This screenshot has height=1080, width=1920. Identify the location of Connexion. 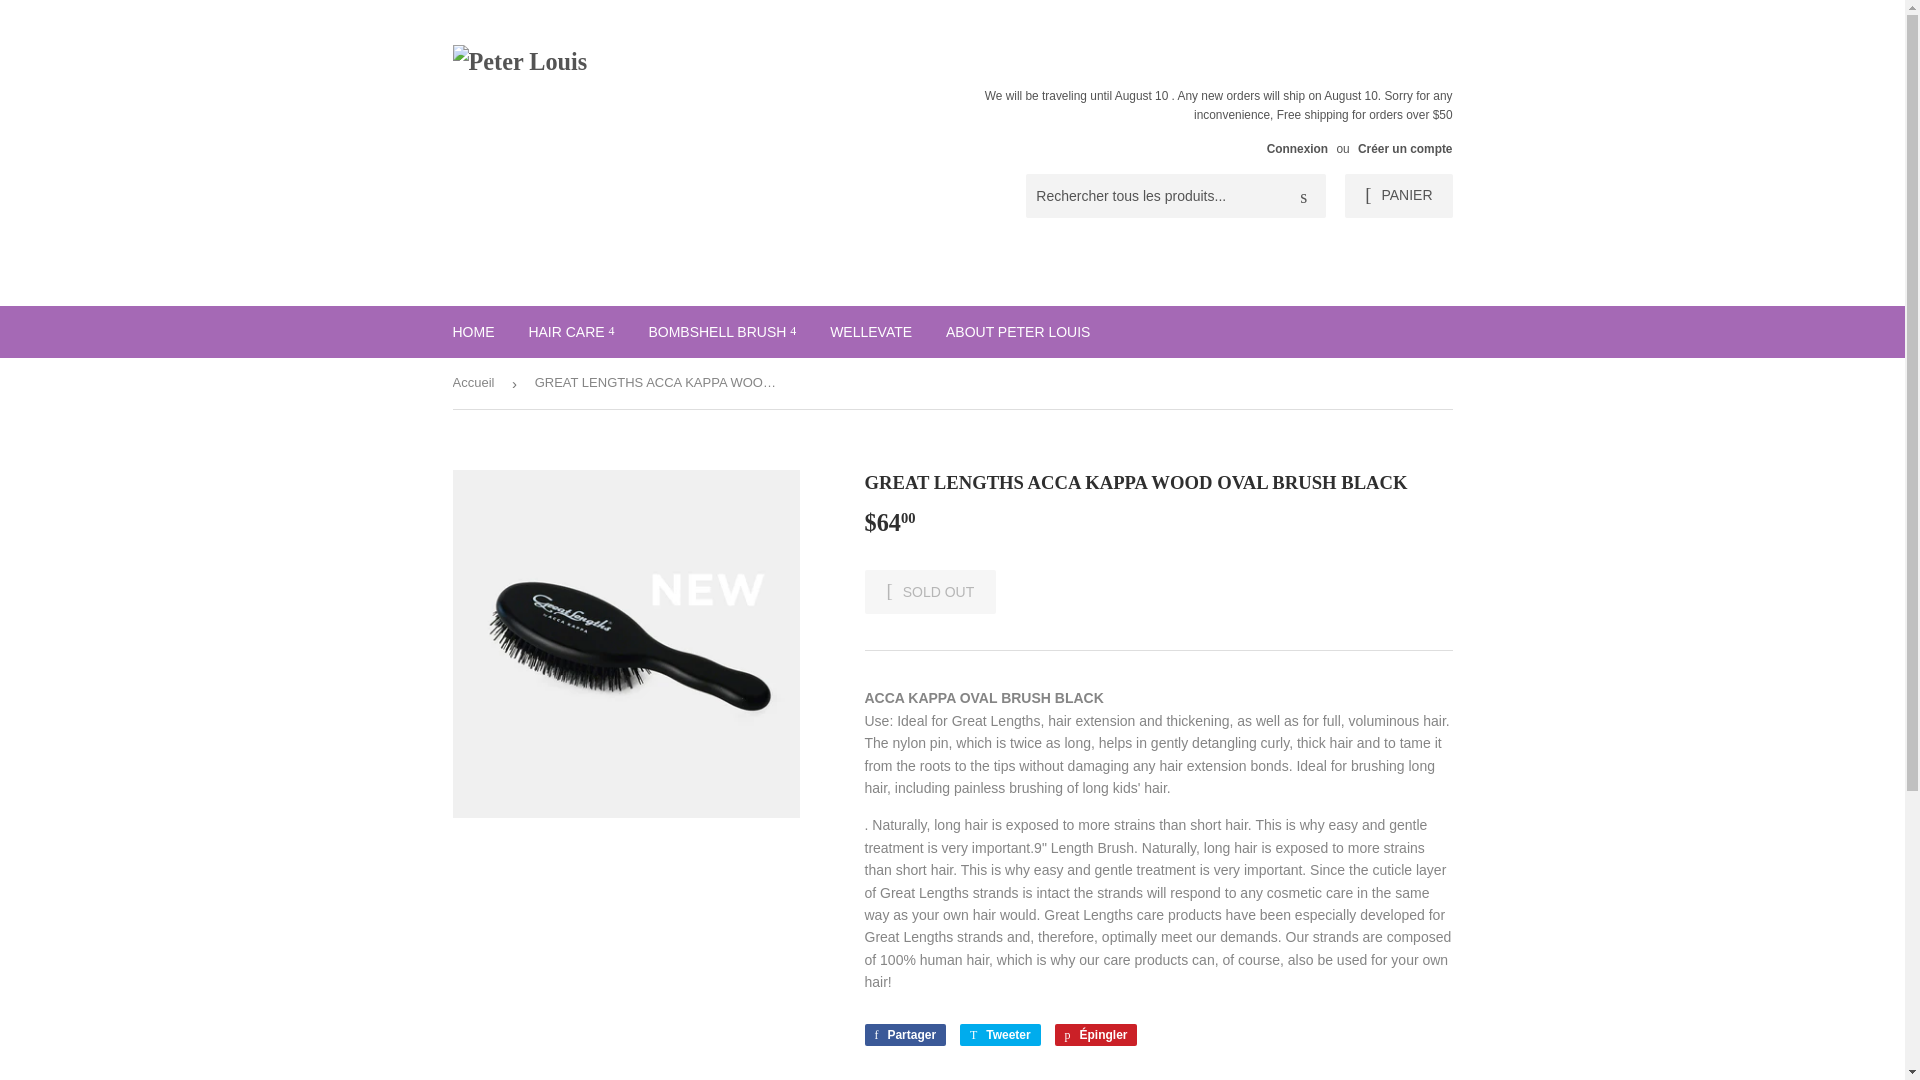
(1298, 148).